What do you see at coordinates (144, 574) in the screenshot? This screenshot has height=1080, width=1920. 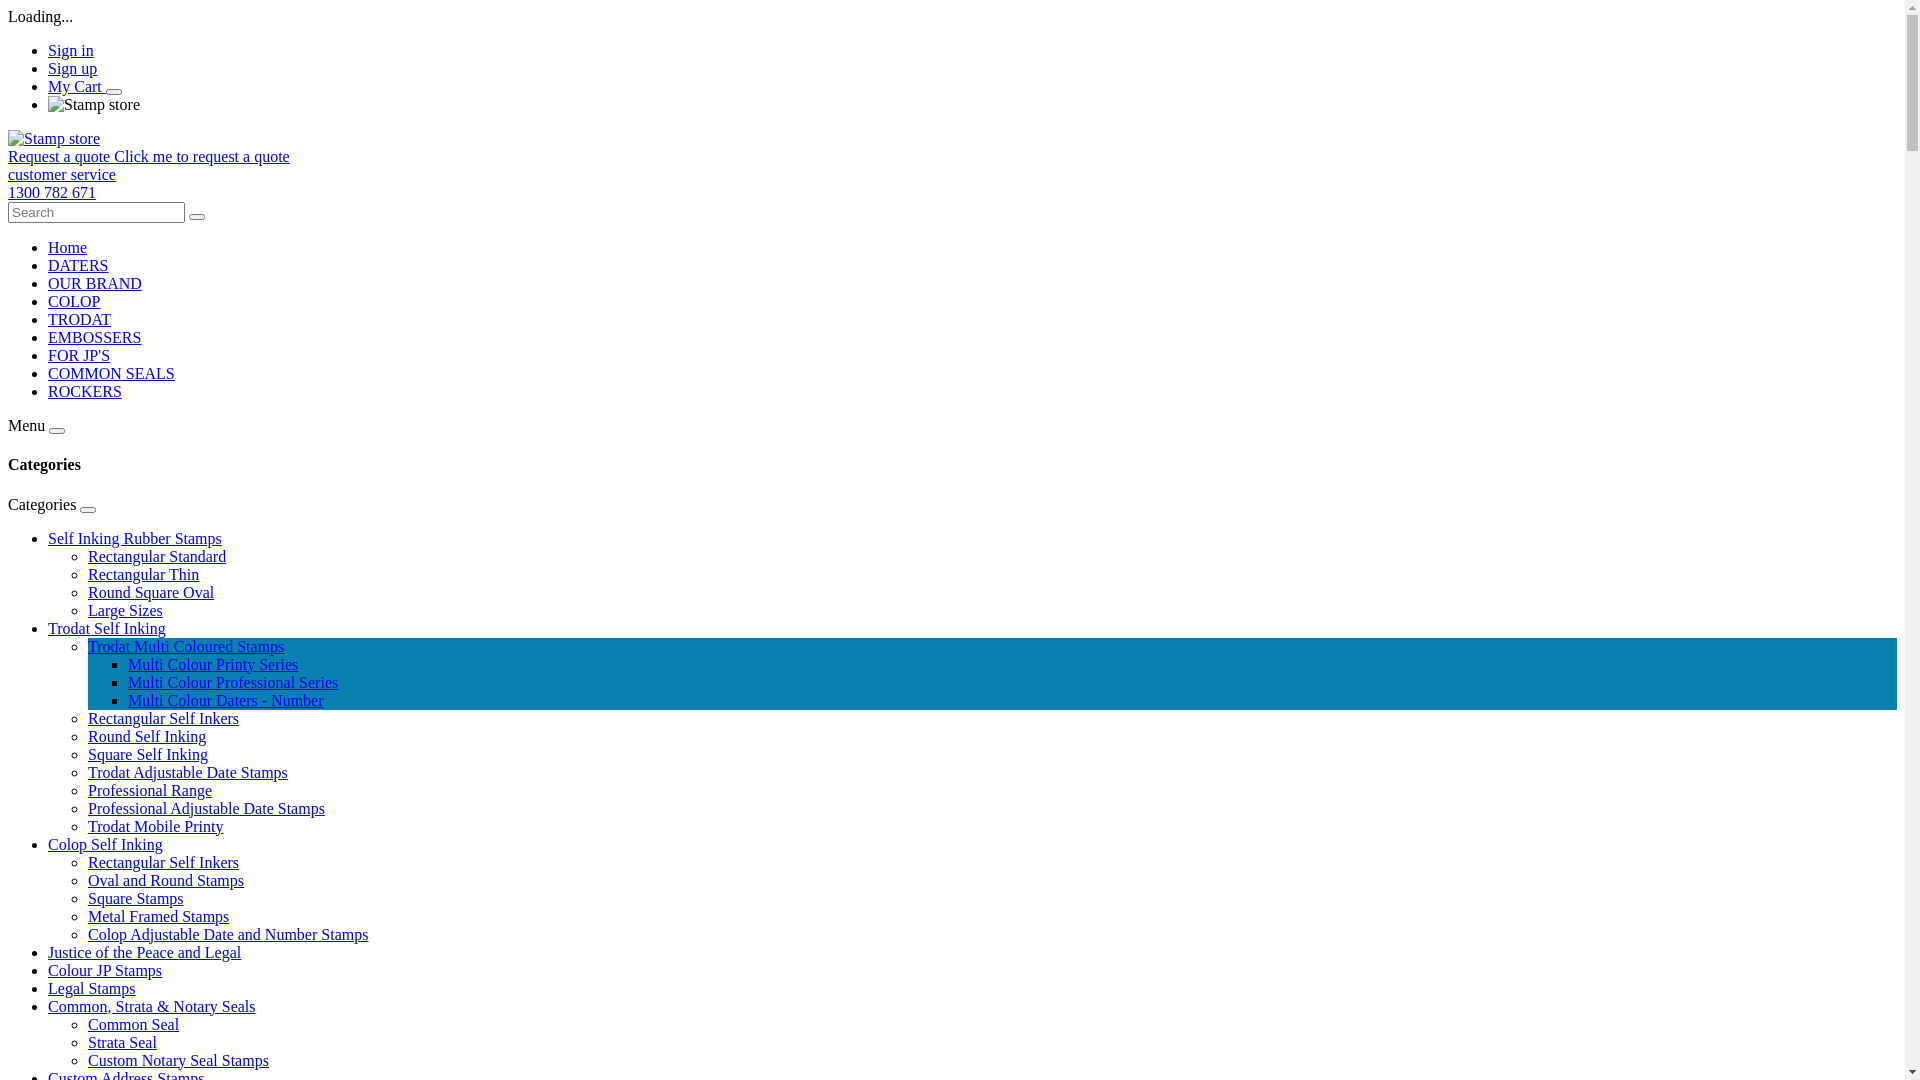 I see `Rectangular Thin` at bounding box center [144, 574].